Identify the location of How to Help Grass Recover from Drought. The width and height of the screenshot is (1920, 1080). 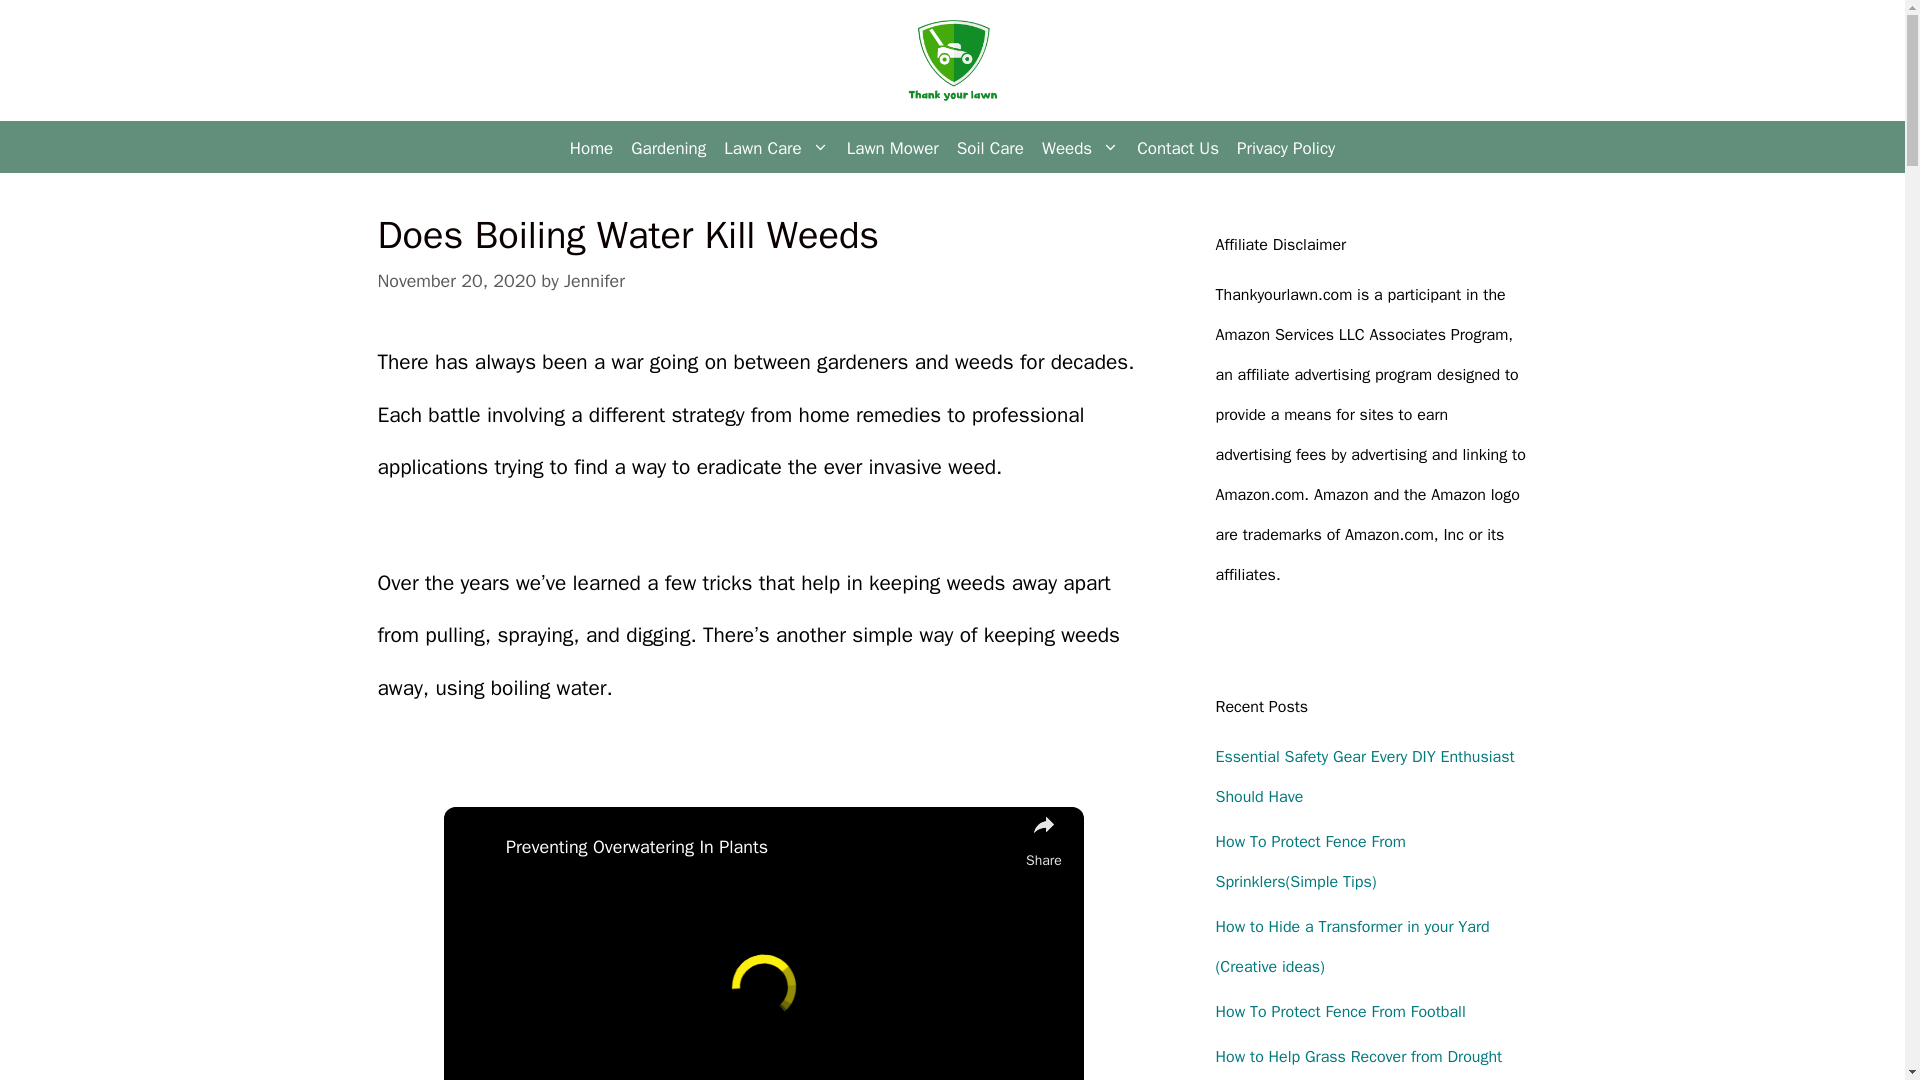
(1359, 1056).